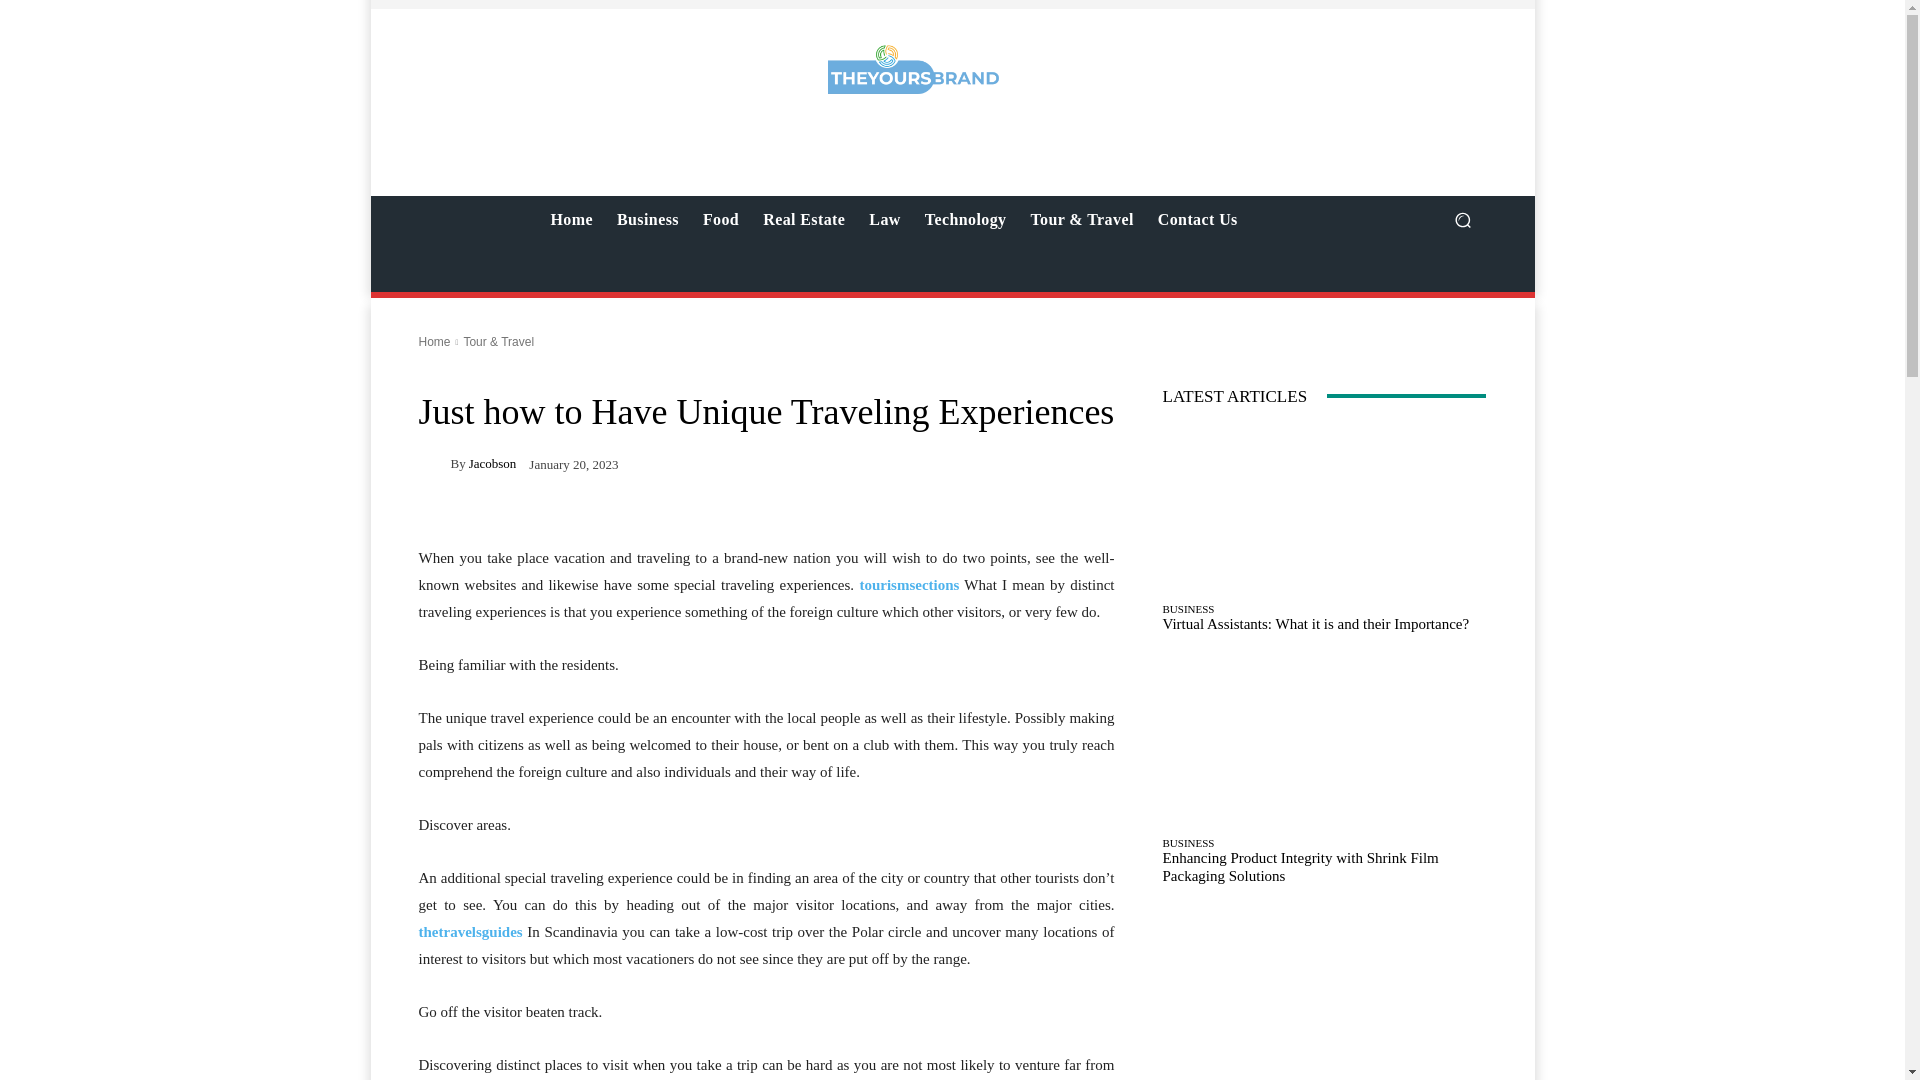  I want to click on Food, so click(720, 220).